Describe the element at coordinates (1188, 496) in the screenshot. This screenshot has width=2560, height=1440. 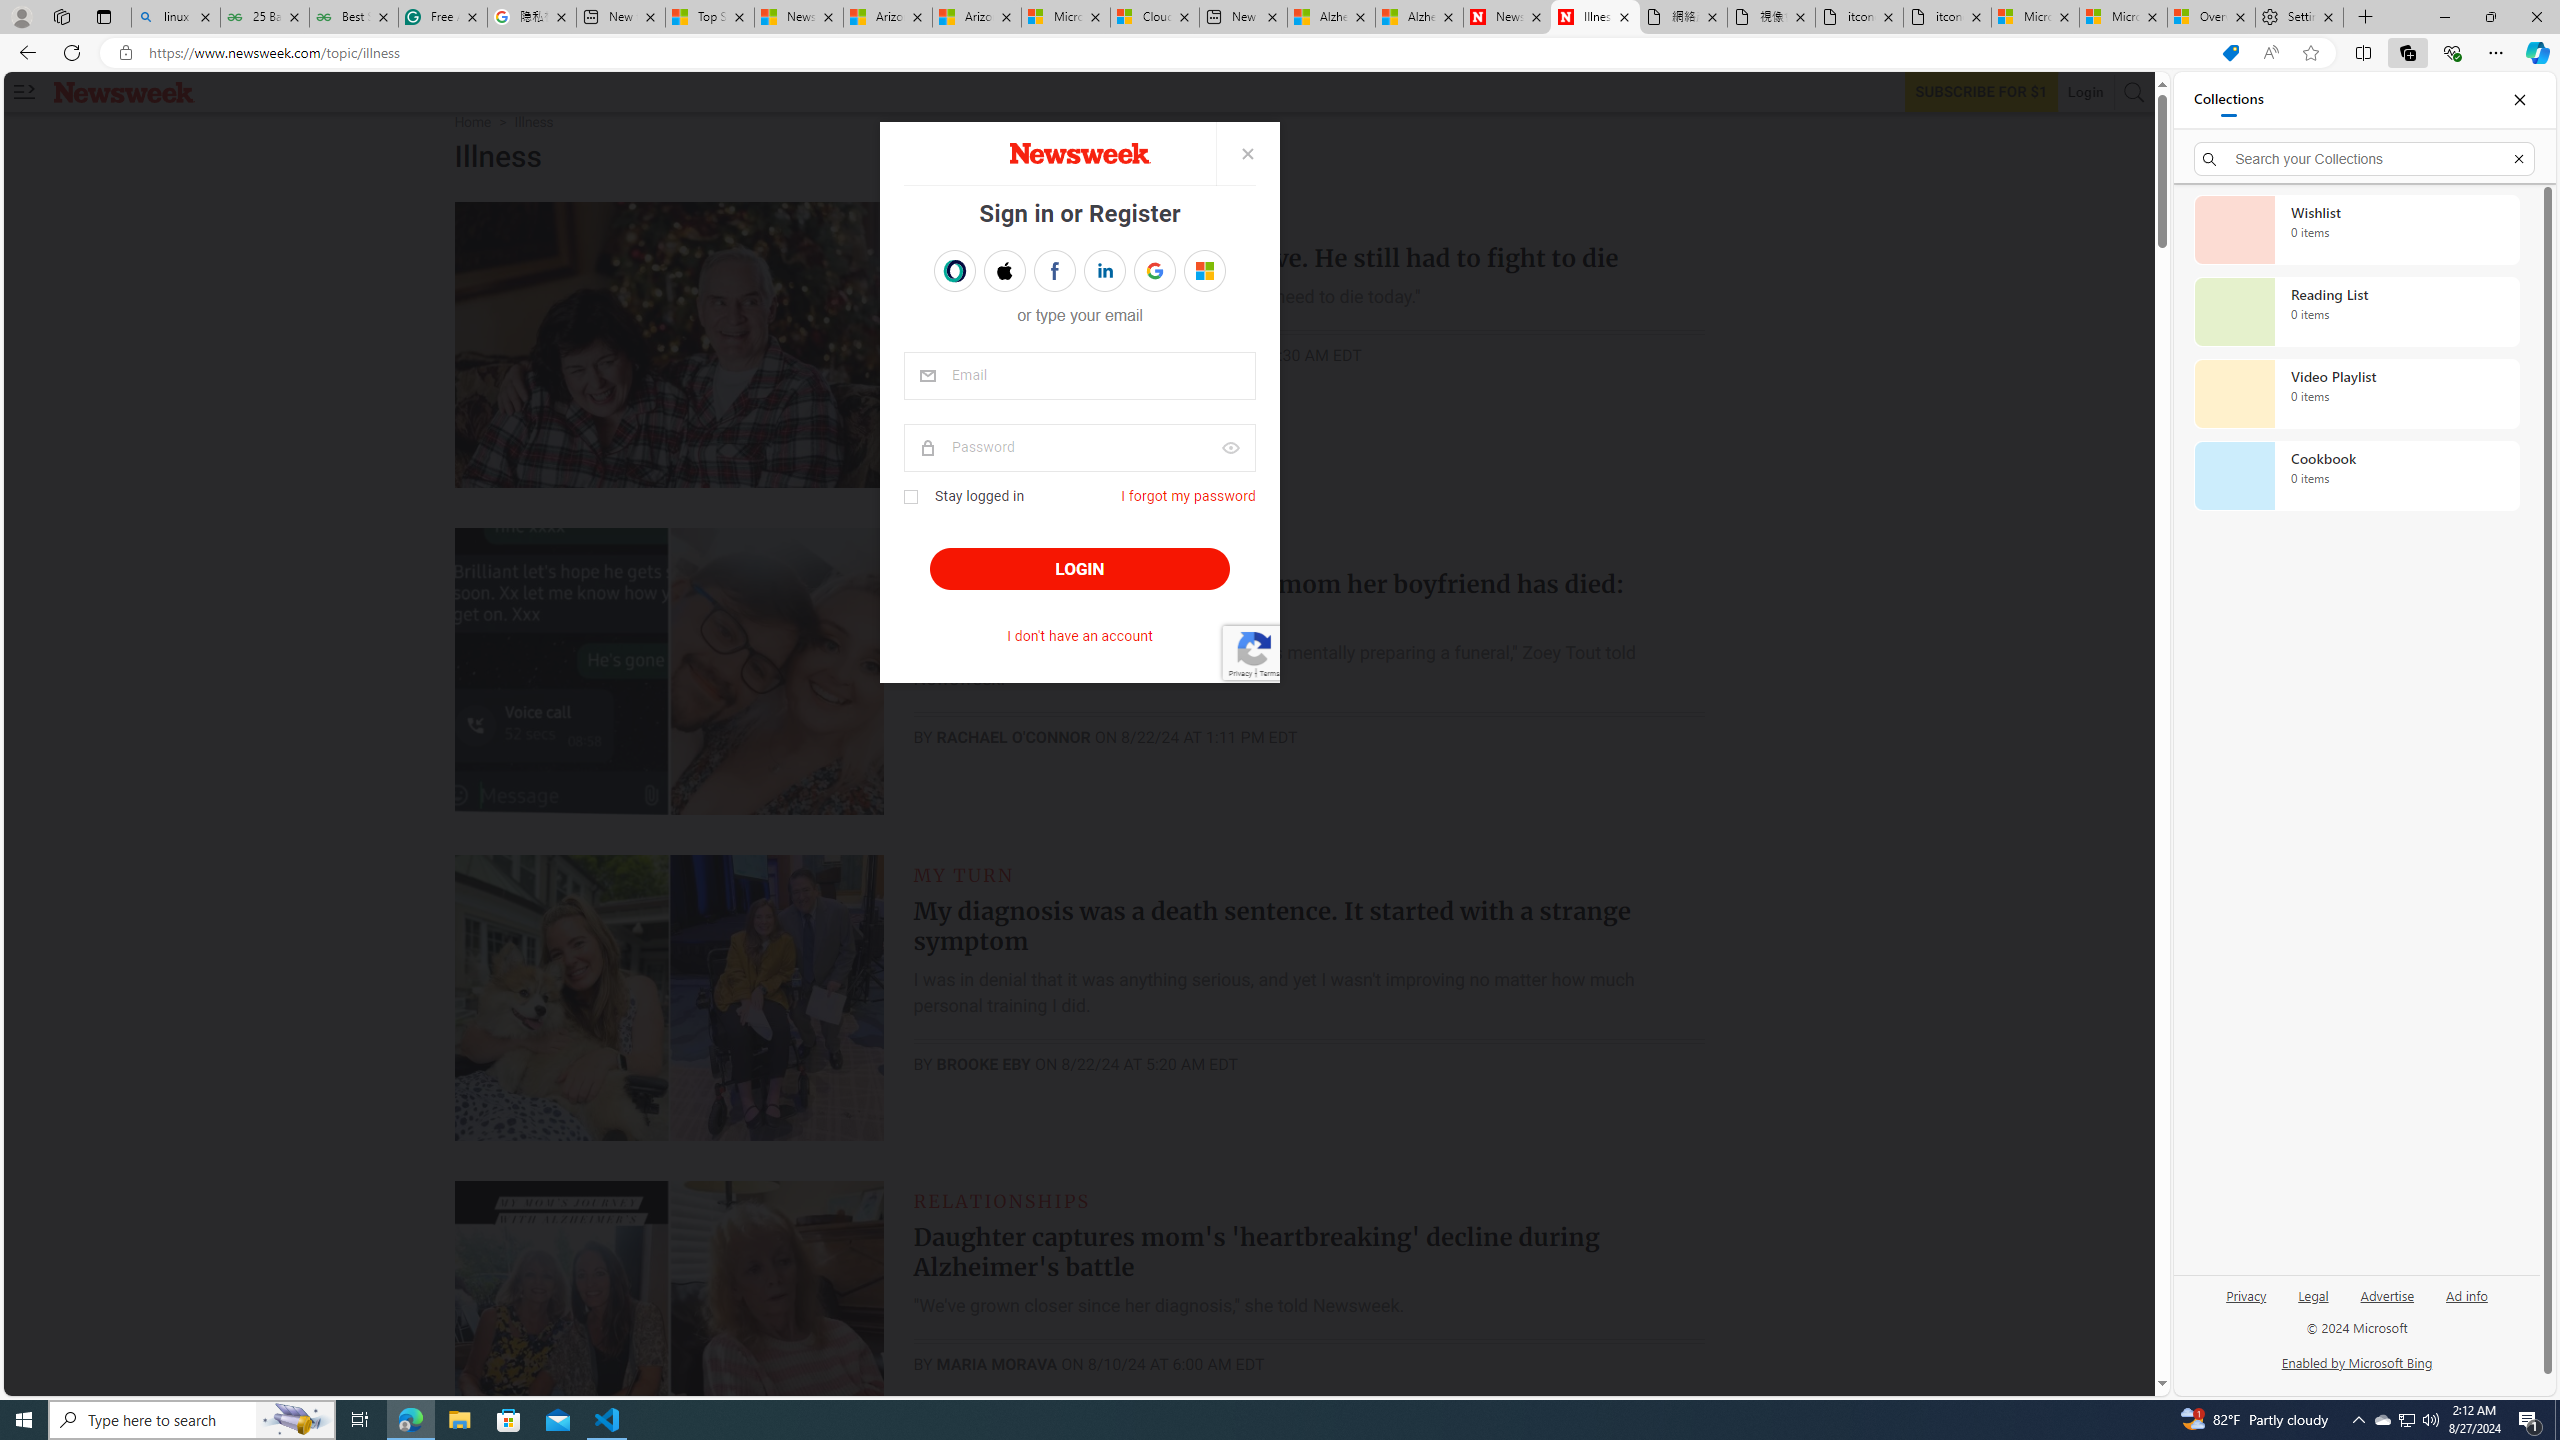
I see `I forgot my password` at that location.